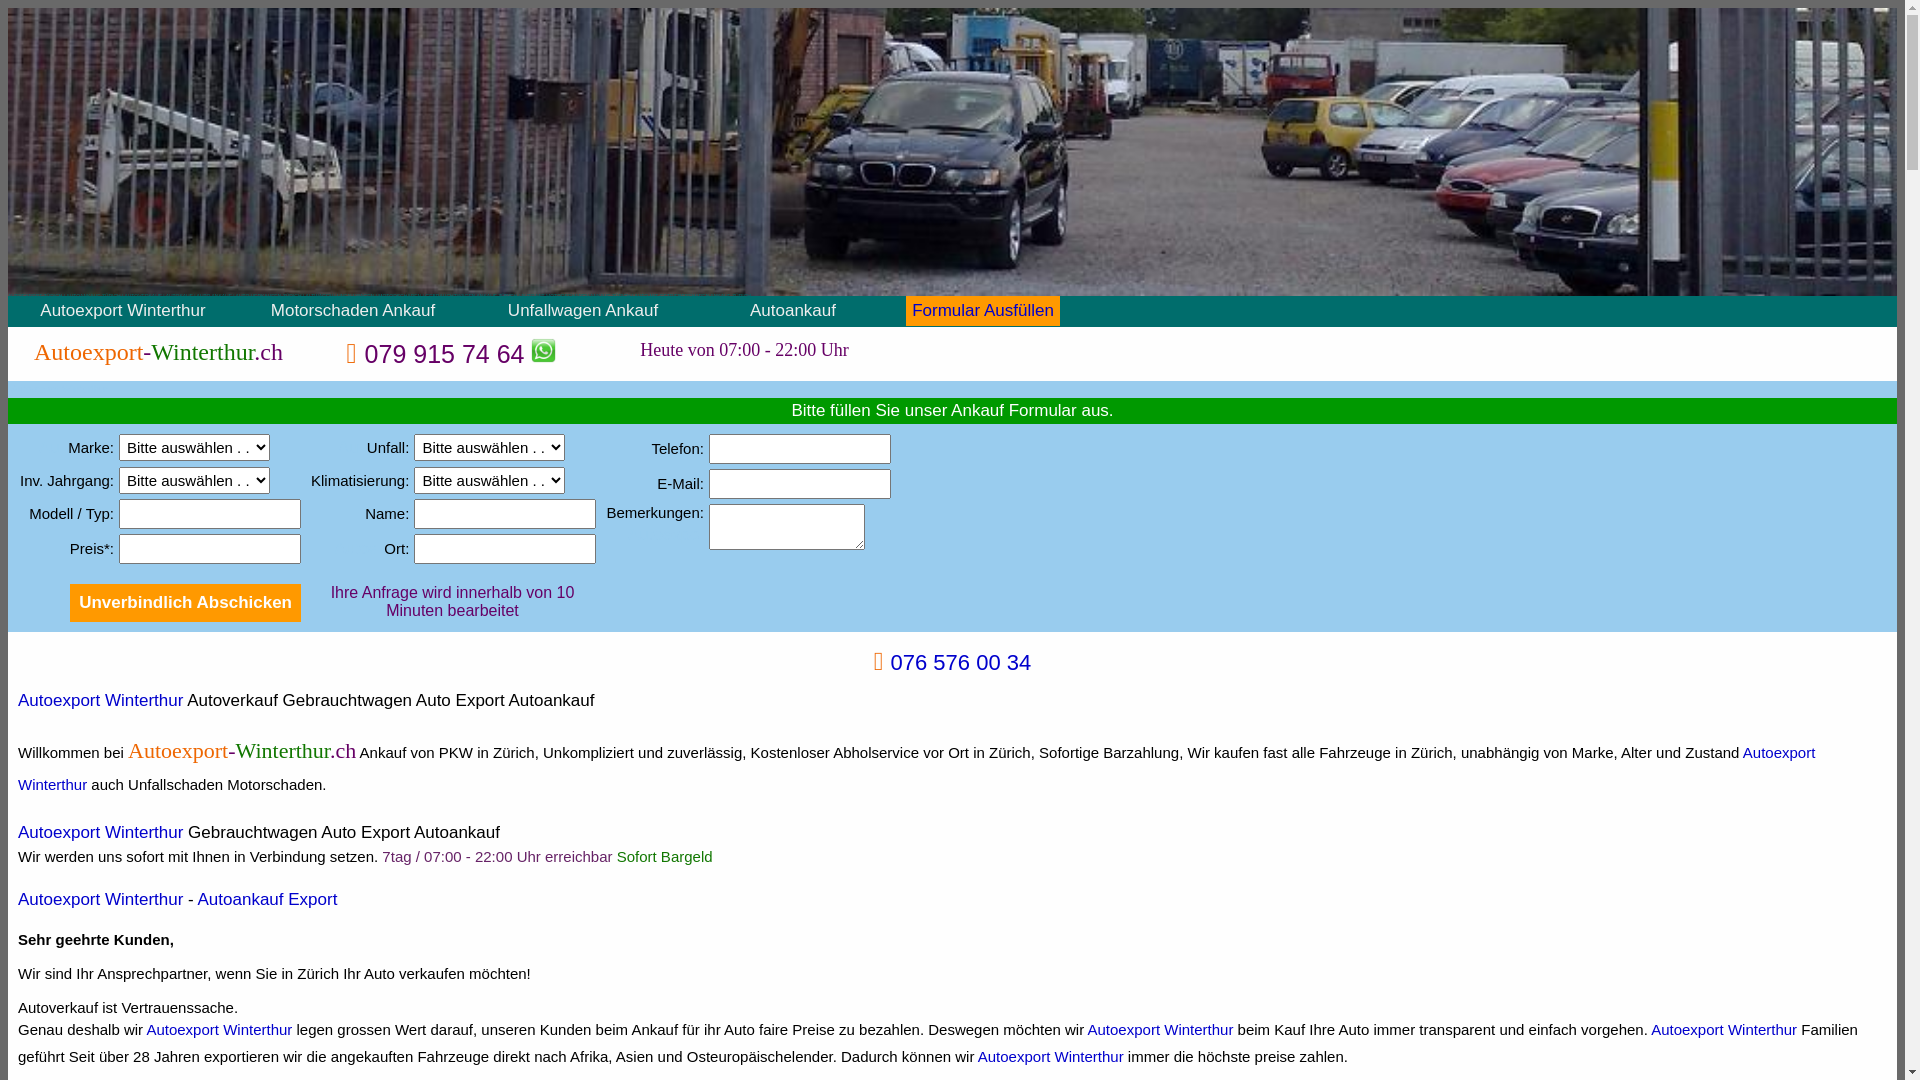 The width and height of the screenshot is (1920, 1080). Describe the element at coordinates (1161, 1030) in the screenshot. I see `Autoexport Winterthur` at that location.